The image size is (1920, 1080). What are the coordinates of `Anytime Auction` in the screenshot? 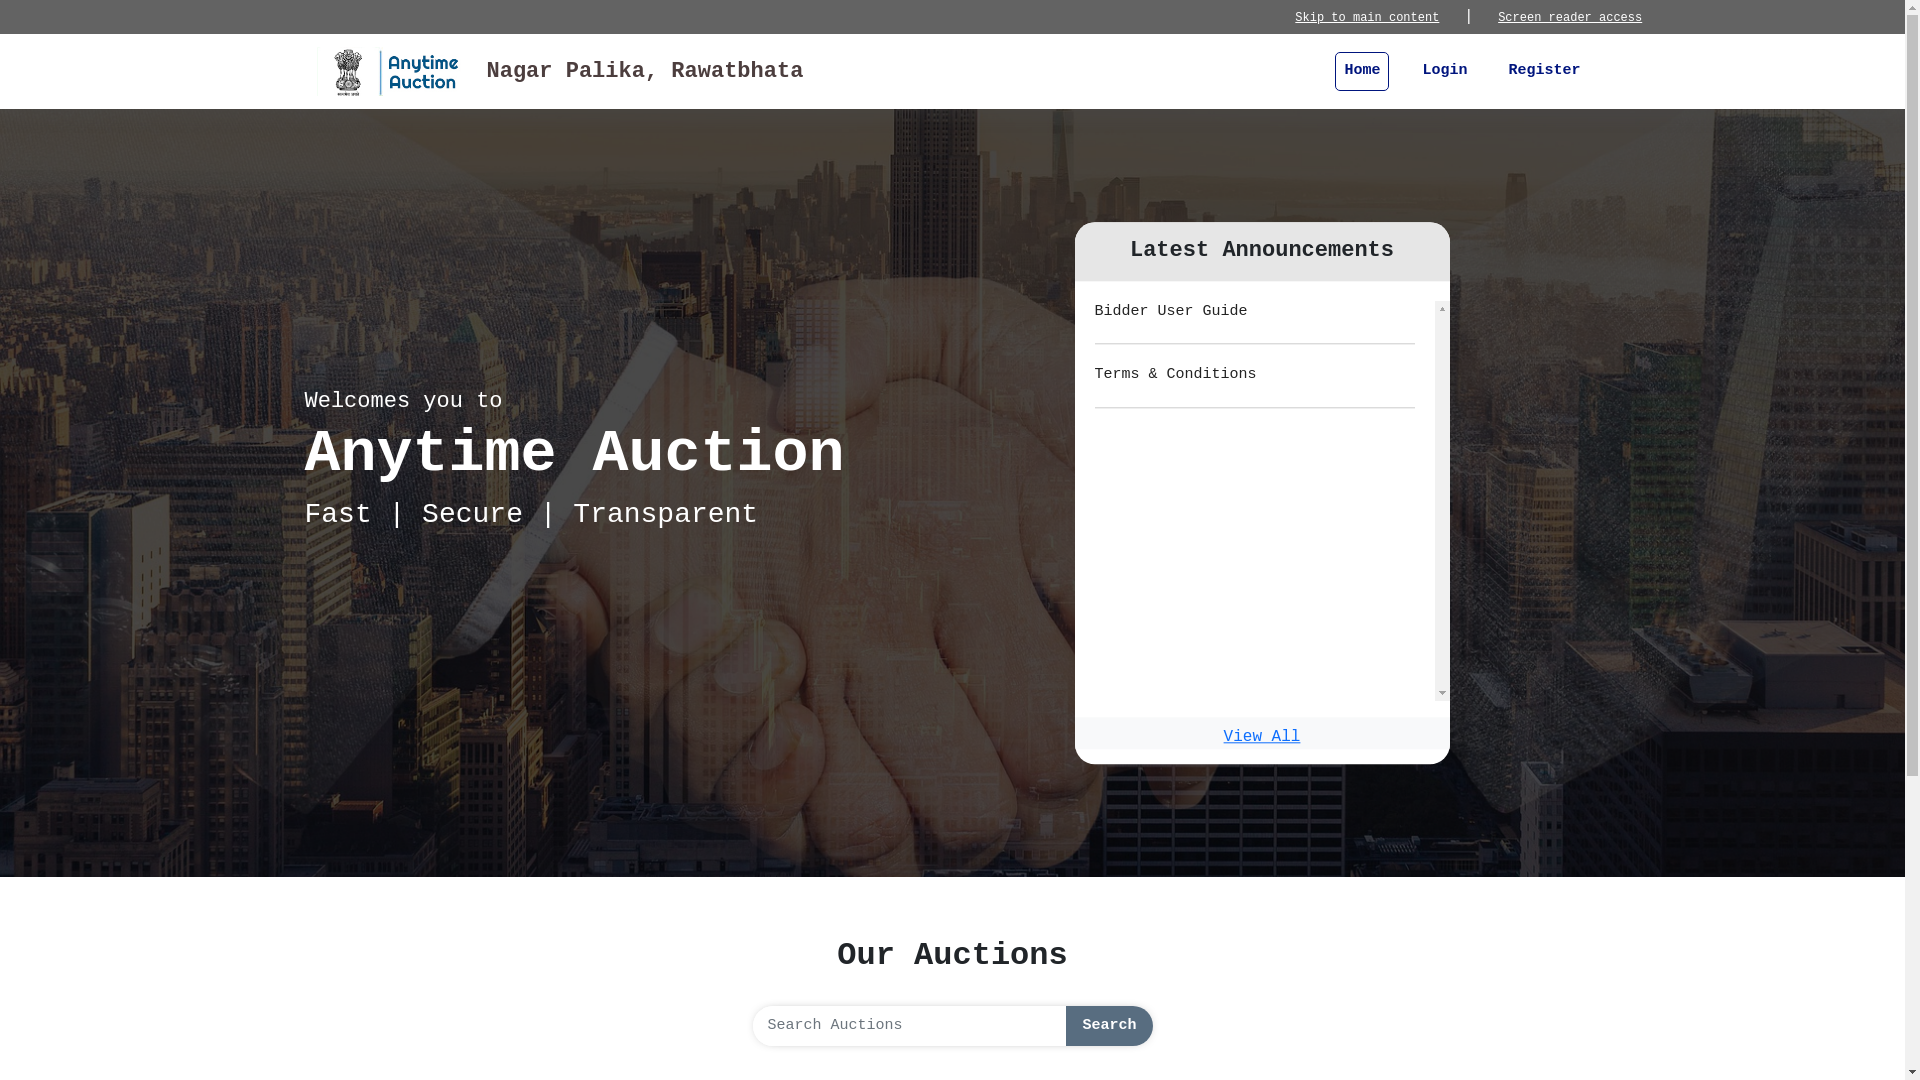 It's located at (391, 72).